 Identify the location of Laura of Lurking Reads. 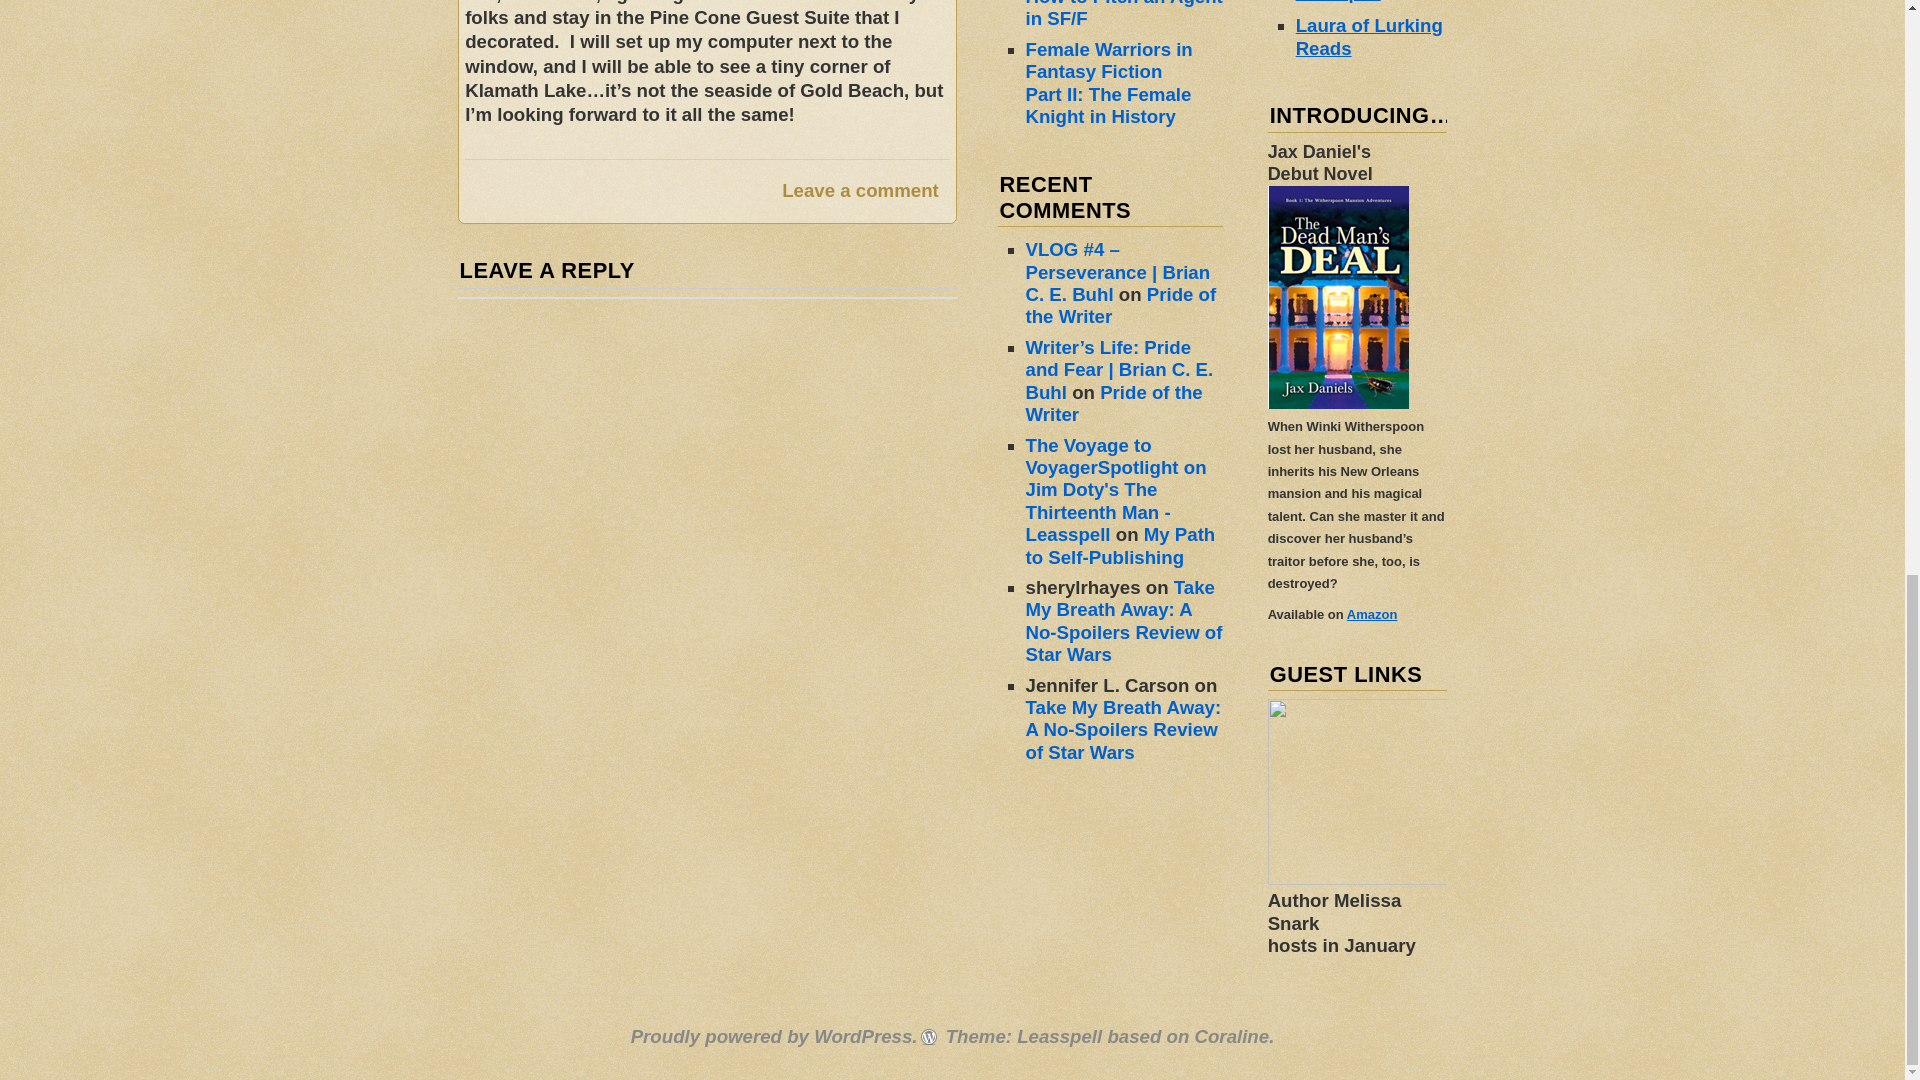
(1370, 36).